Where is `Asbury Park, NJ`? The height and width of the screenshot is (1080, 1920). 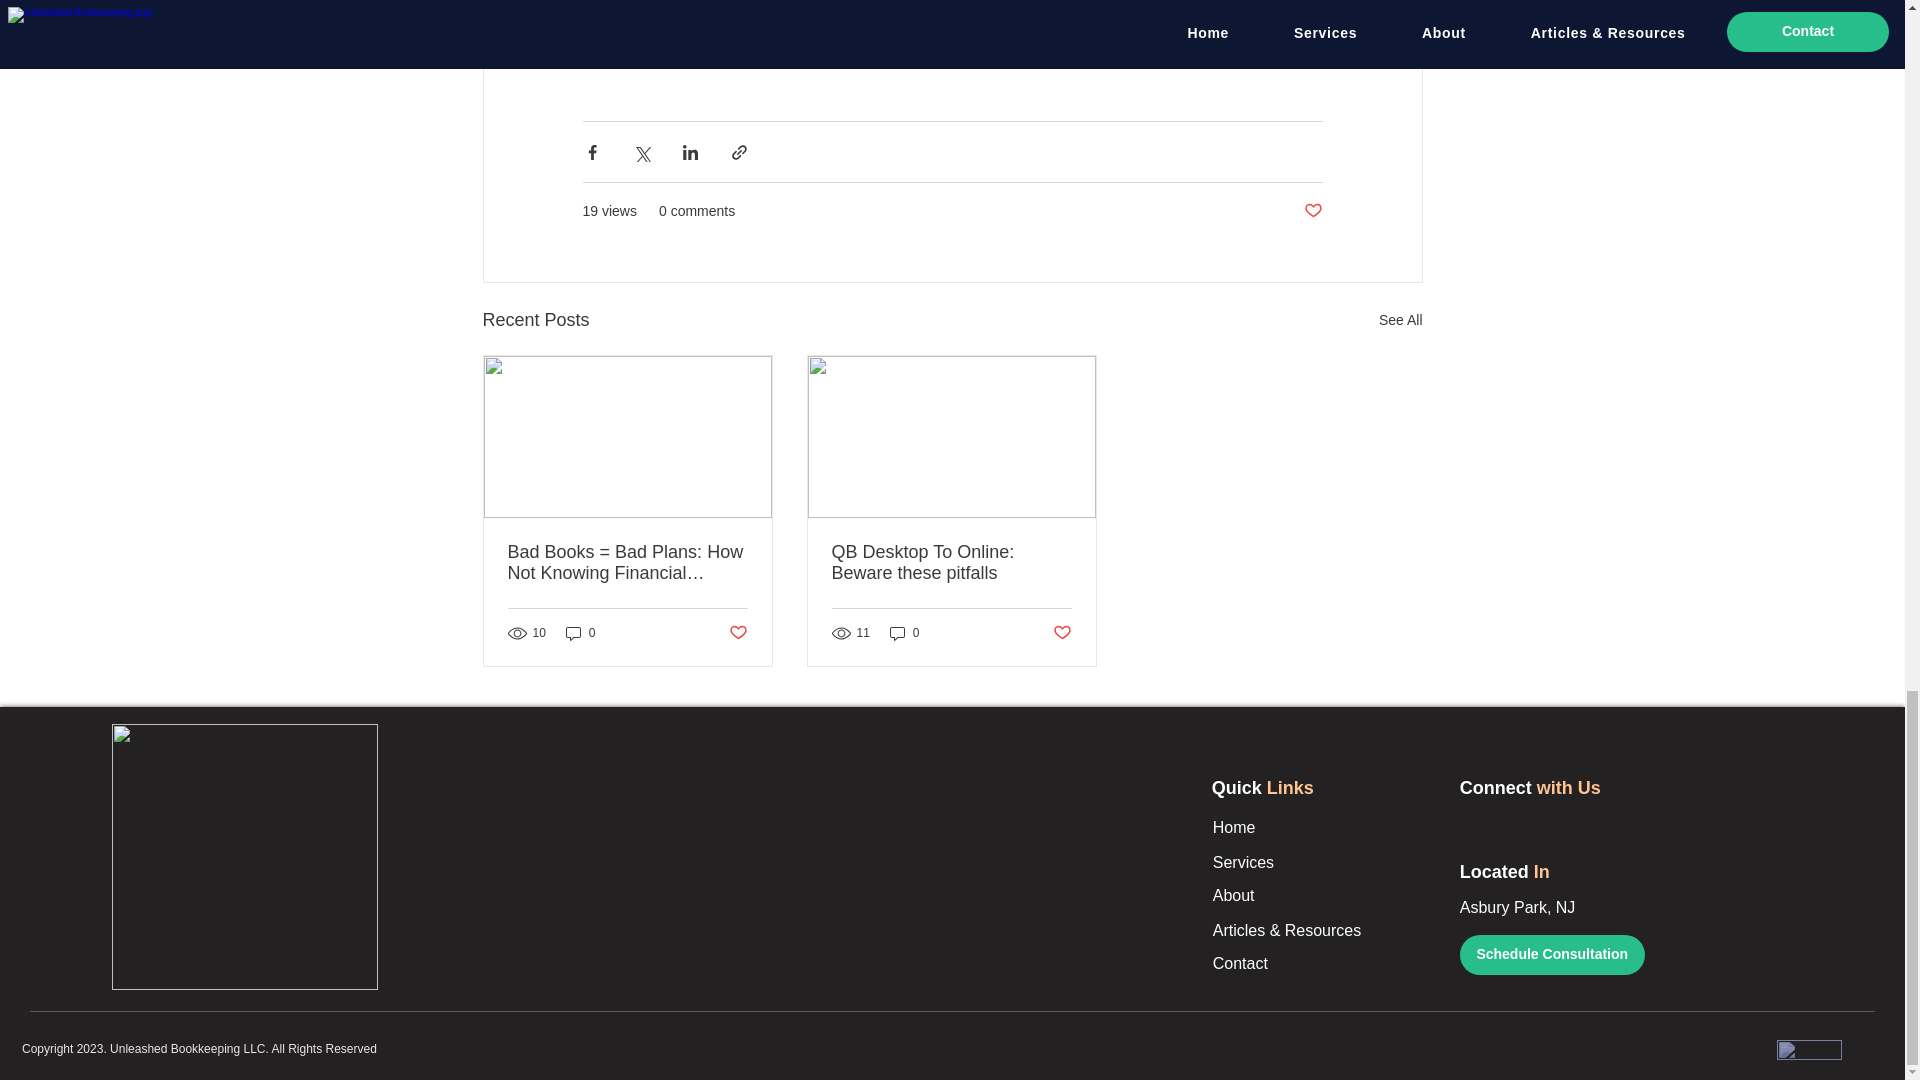 Asbury Park, NJ is located at coordinates (1518, 906).